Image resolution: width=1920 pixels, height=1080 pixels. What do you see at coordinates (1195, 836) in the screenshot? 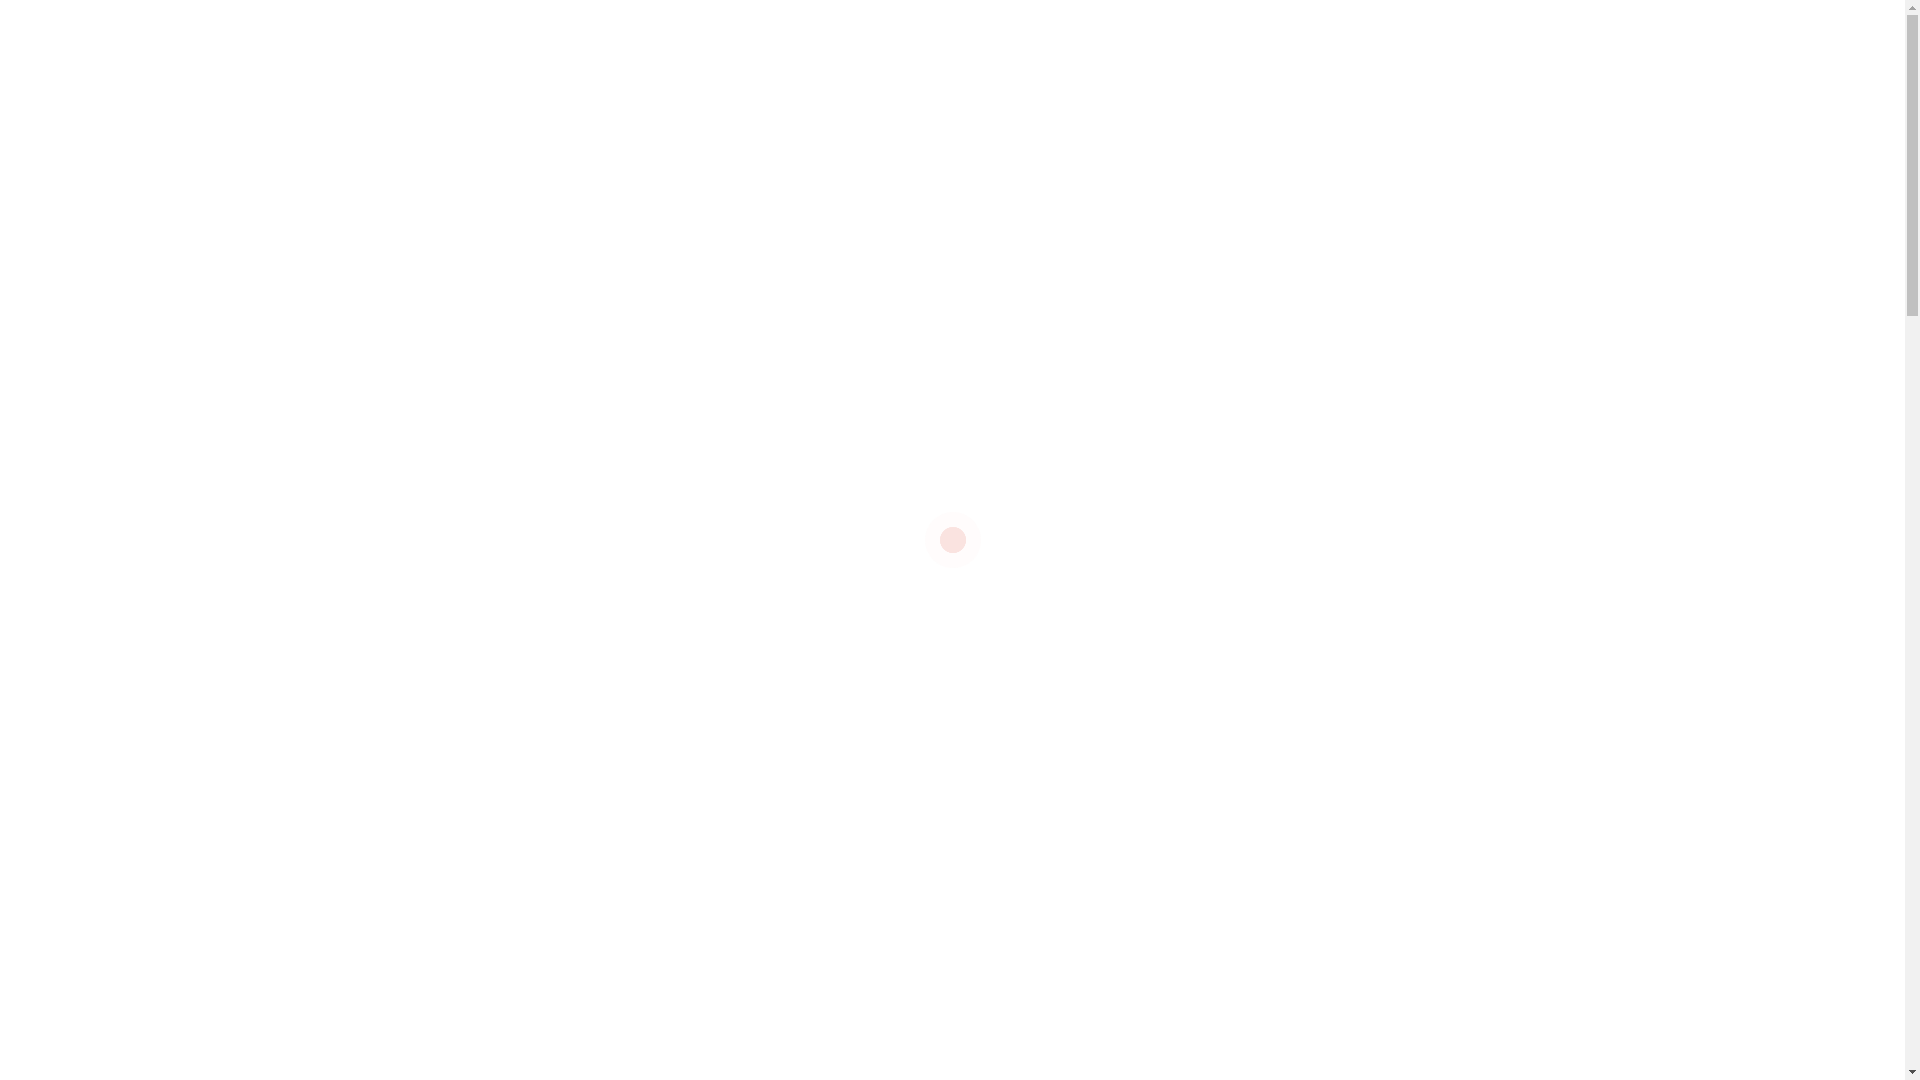
I see `Podcast` at bounding box center [1195, 836].